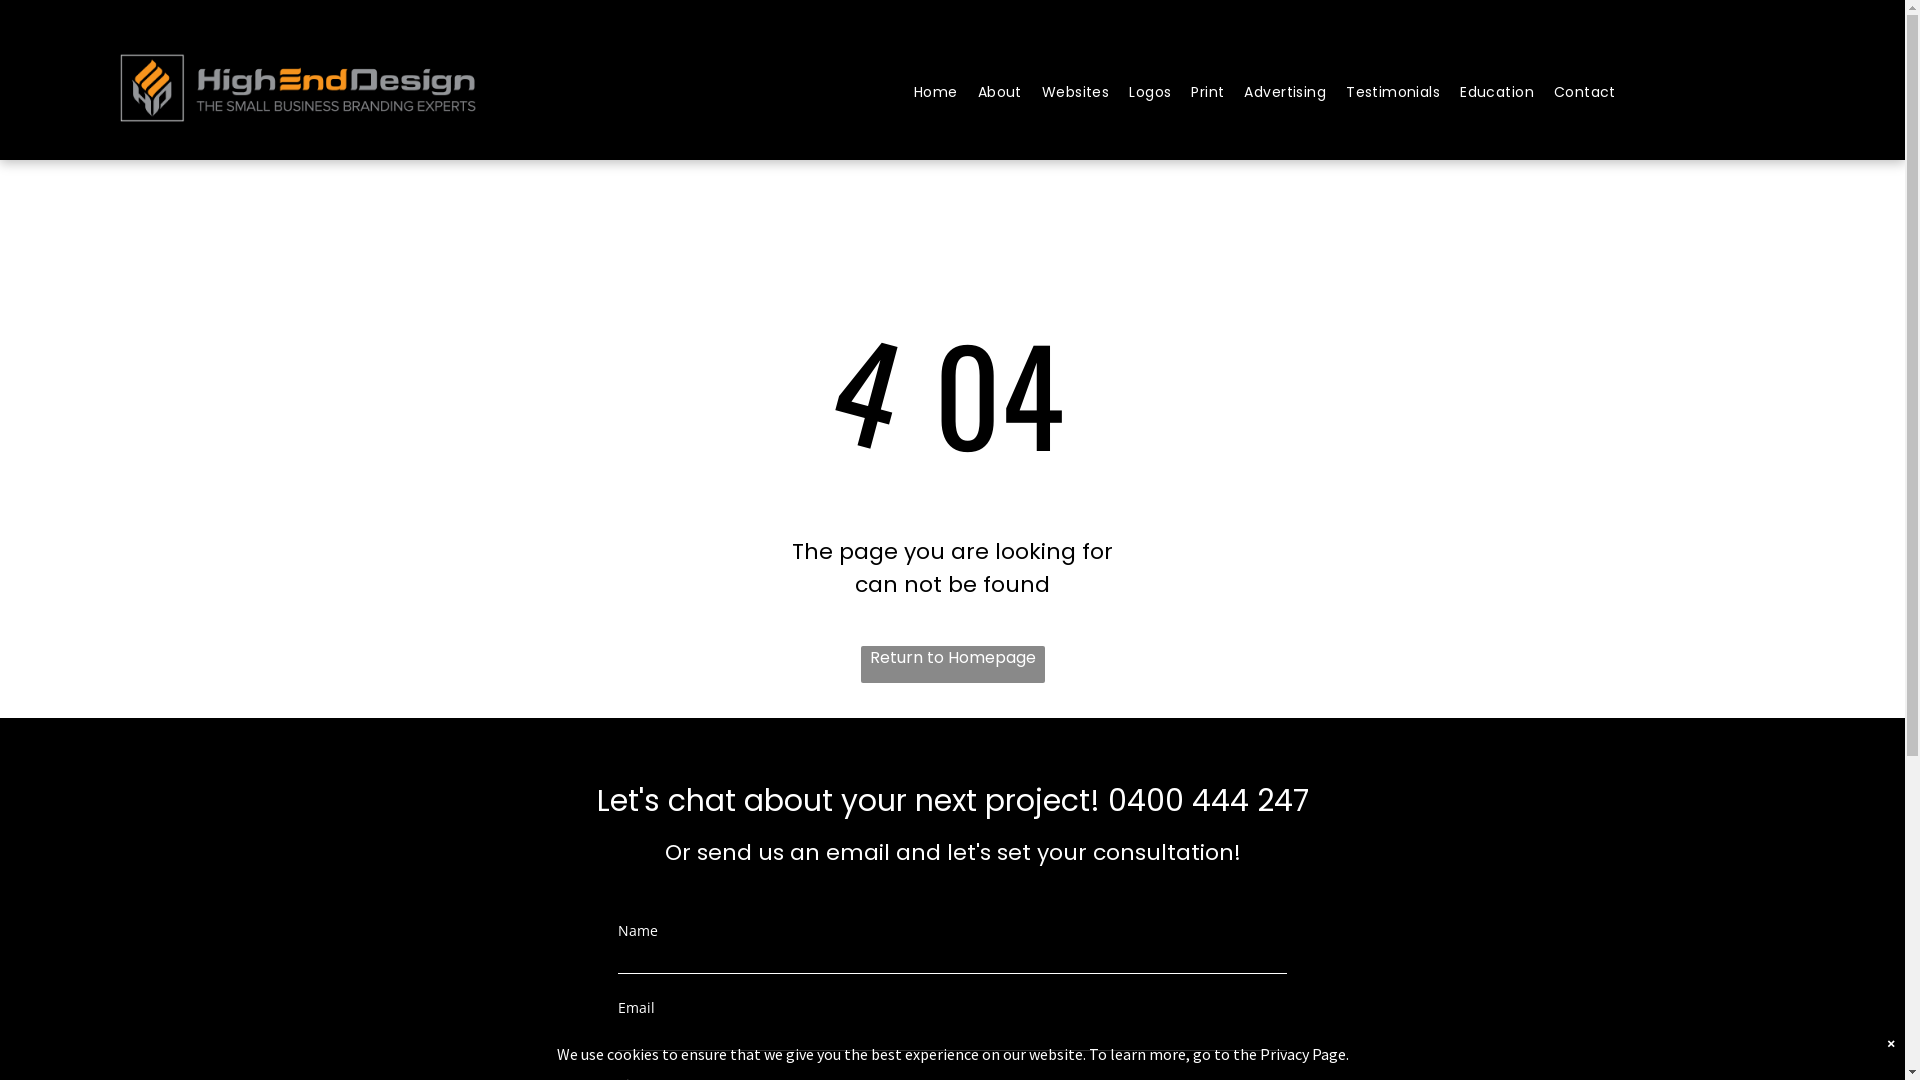 The image size is (1920, 1080). I want to click on Home, so click(936, 92).